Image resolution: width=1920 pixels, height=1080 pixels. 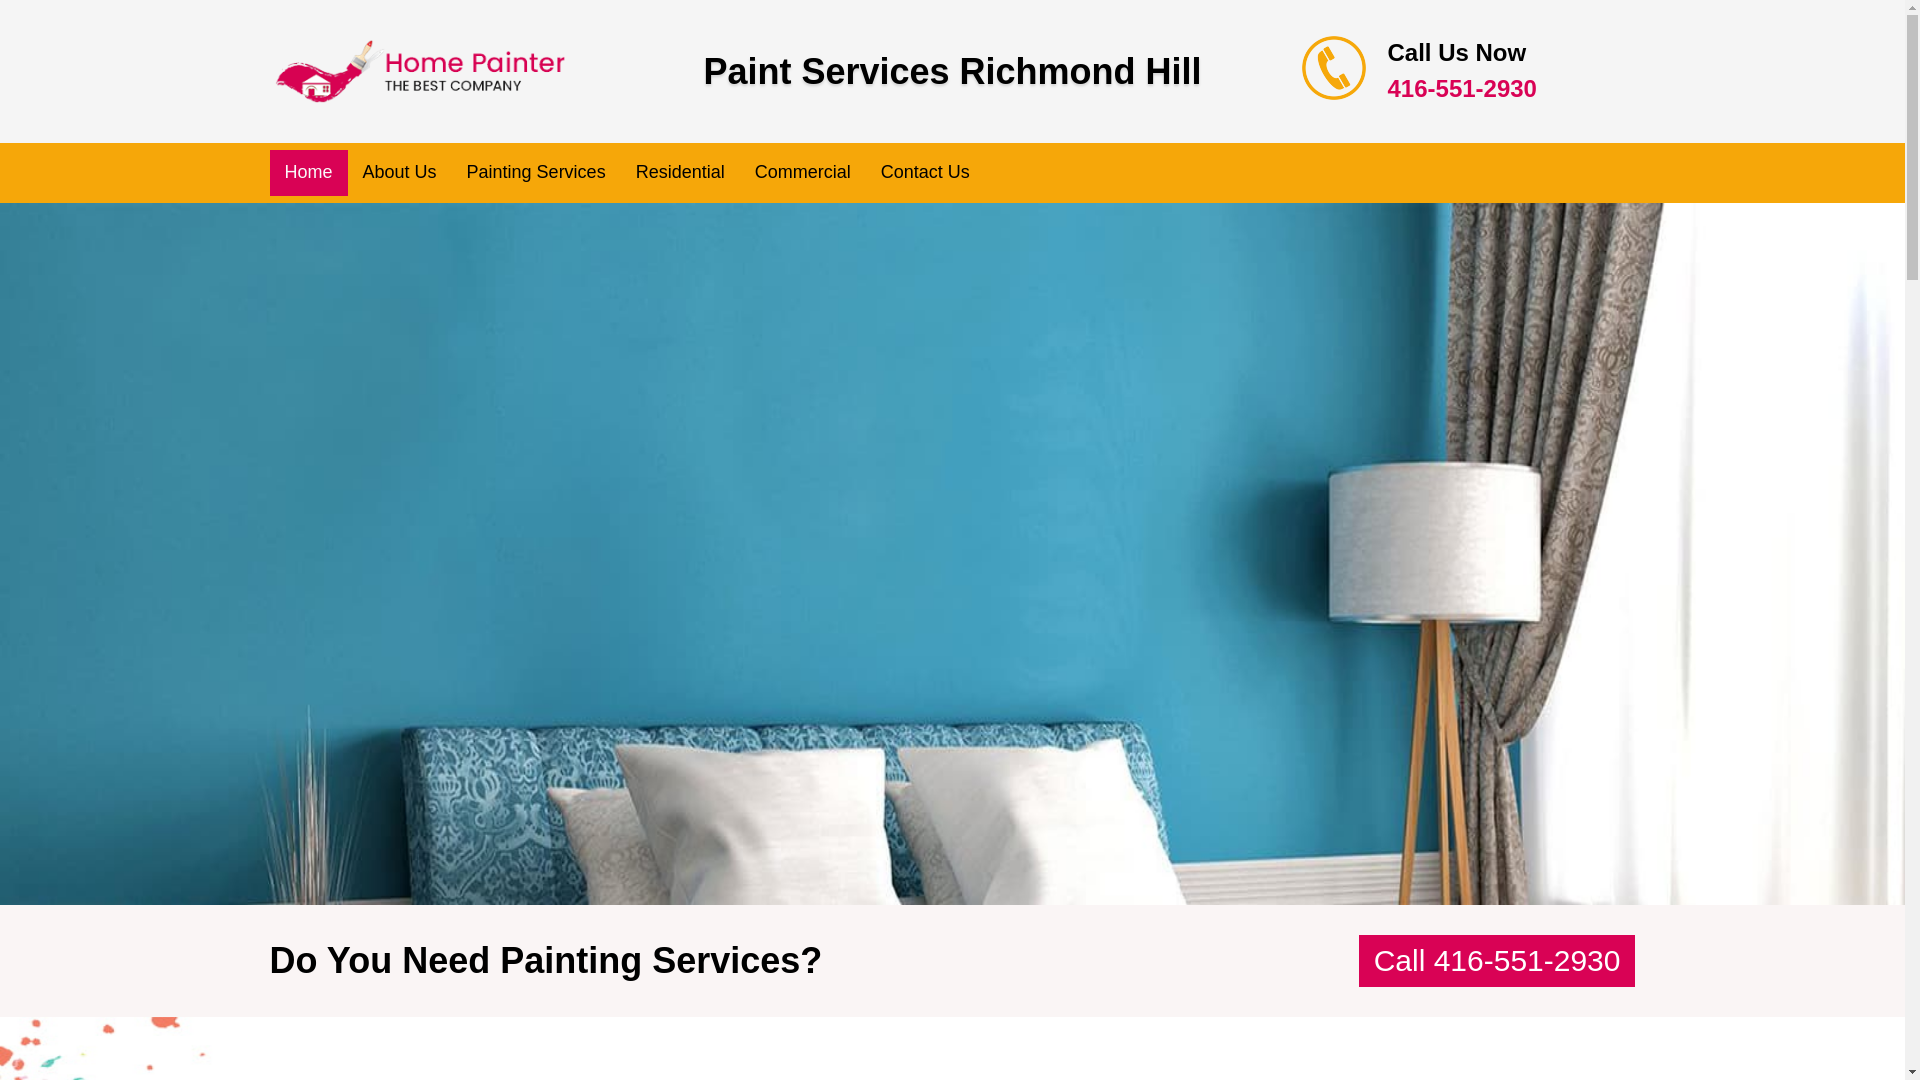 I want to click on Residential, so click(x=680, y=172).